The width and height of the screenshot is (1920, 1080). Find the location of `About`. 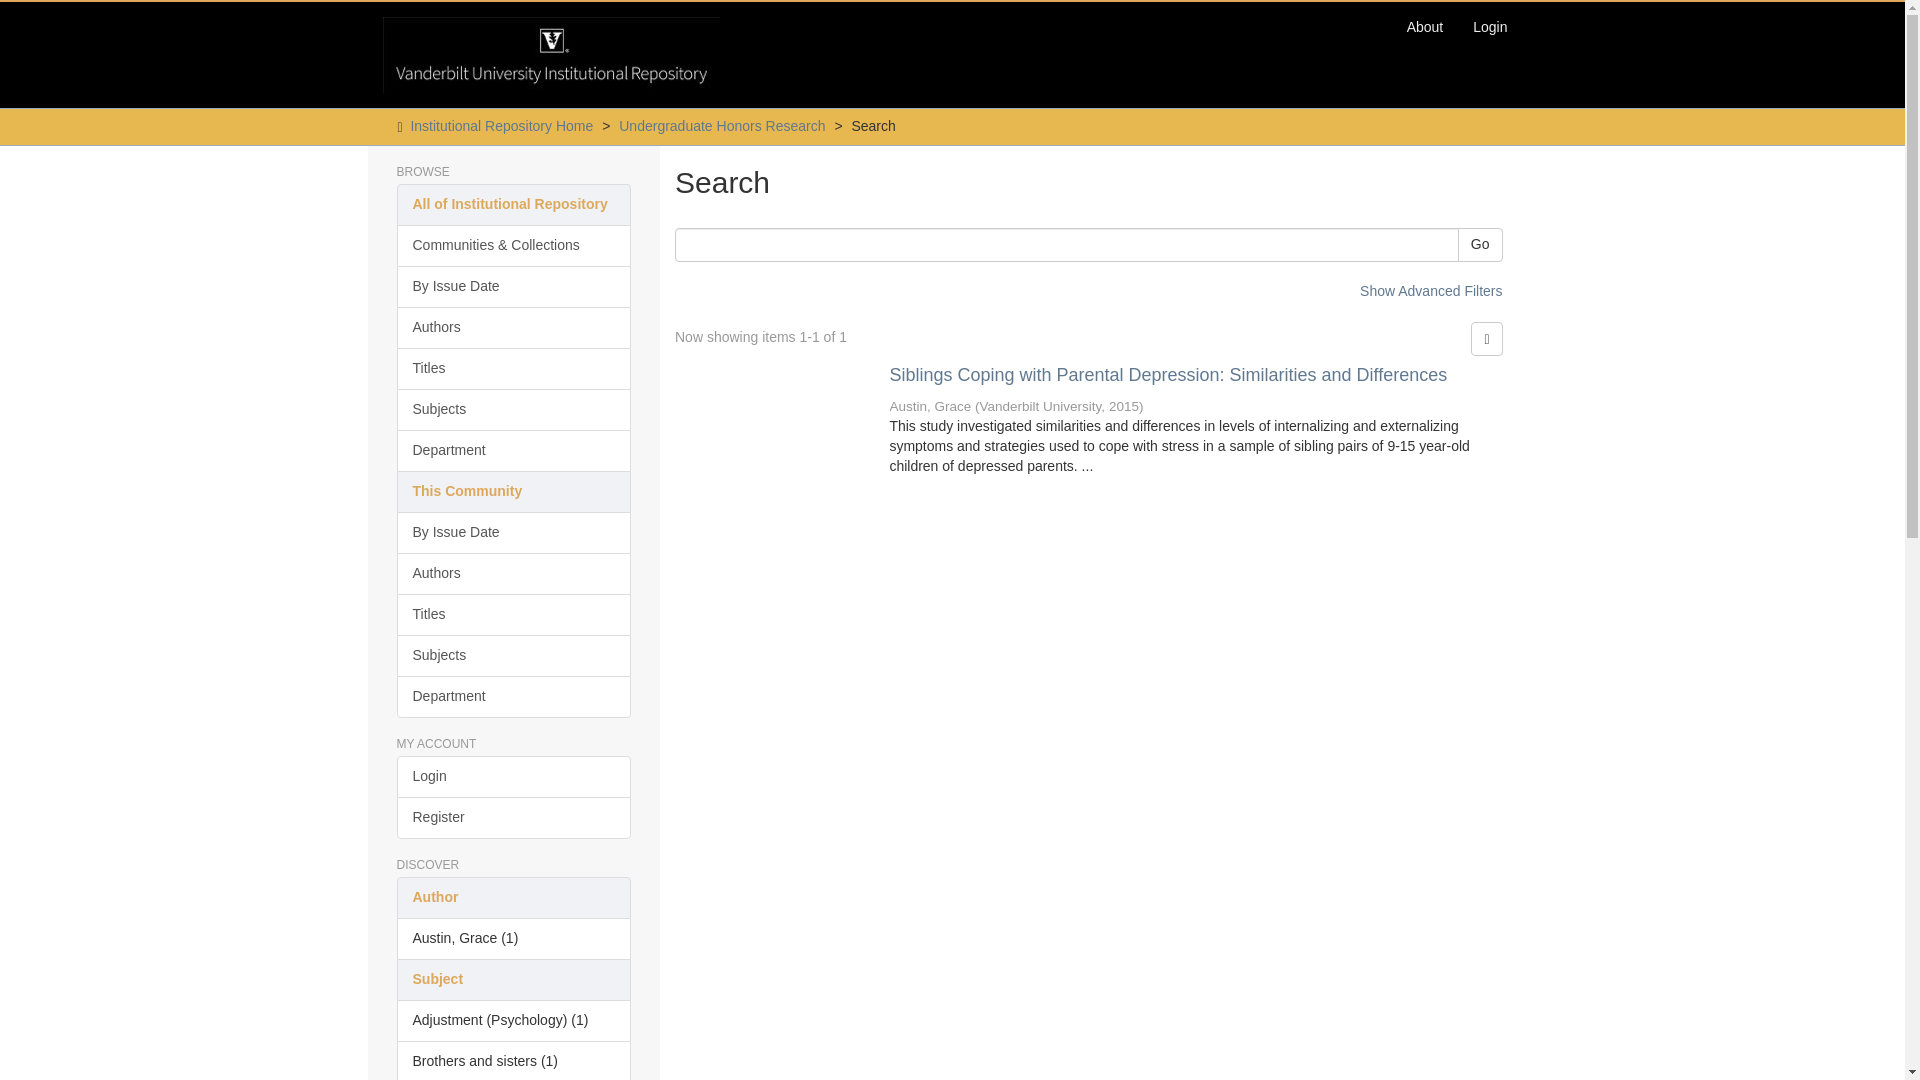

About is located at coordinates (1426, 26).